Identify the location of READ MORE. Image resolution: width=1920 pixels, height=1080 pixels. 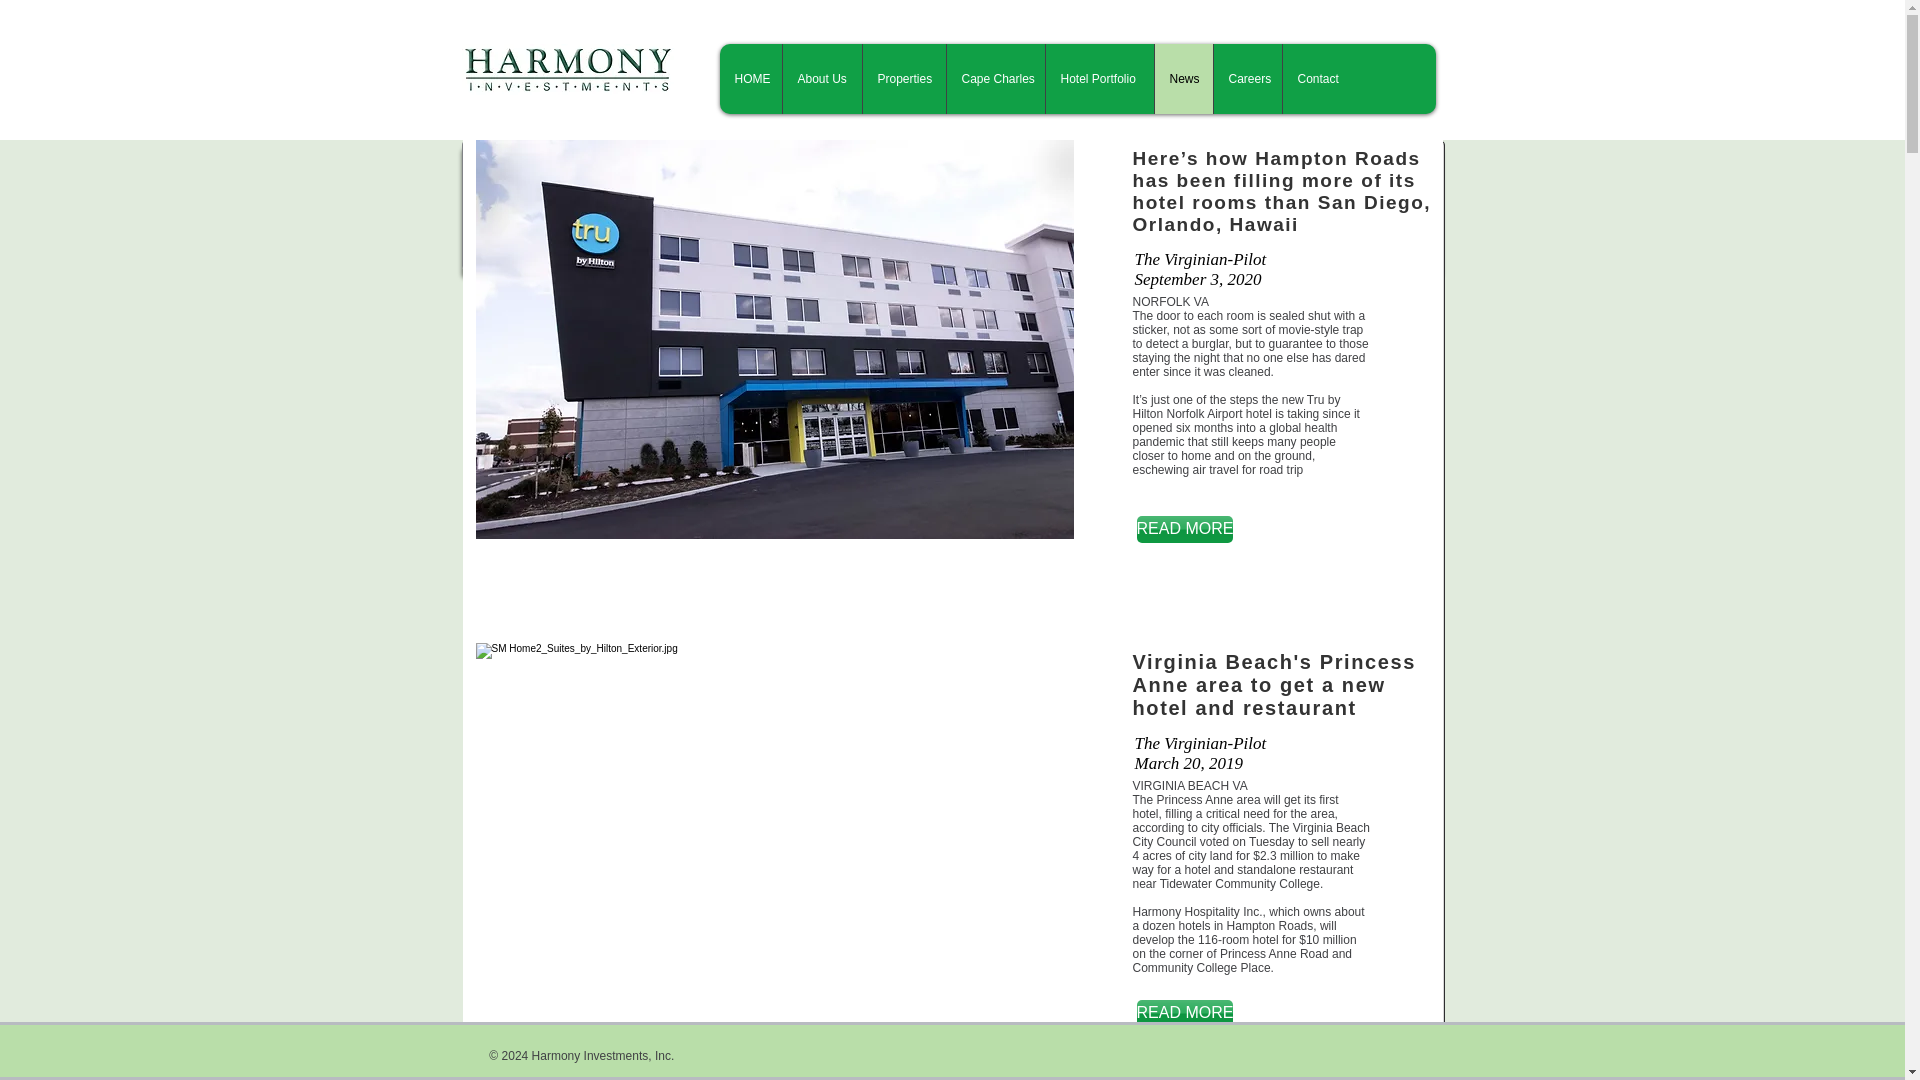
(1184, 530).